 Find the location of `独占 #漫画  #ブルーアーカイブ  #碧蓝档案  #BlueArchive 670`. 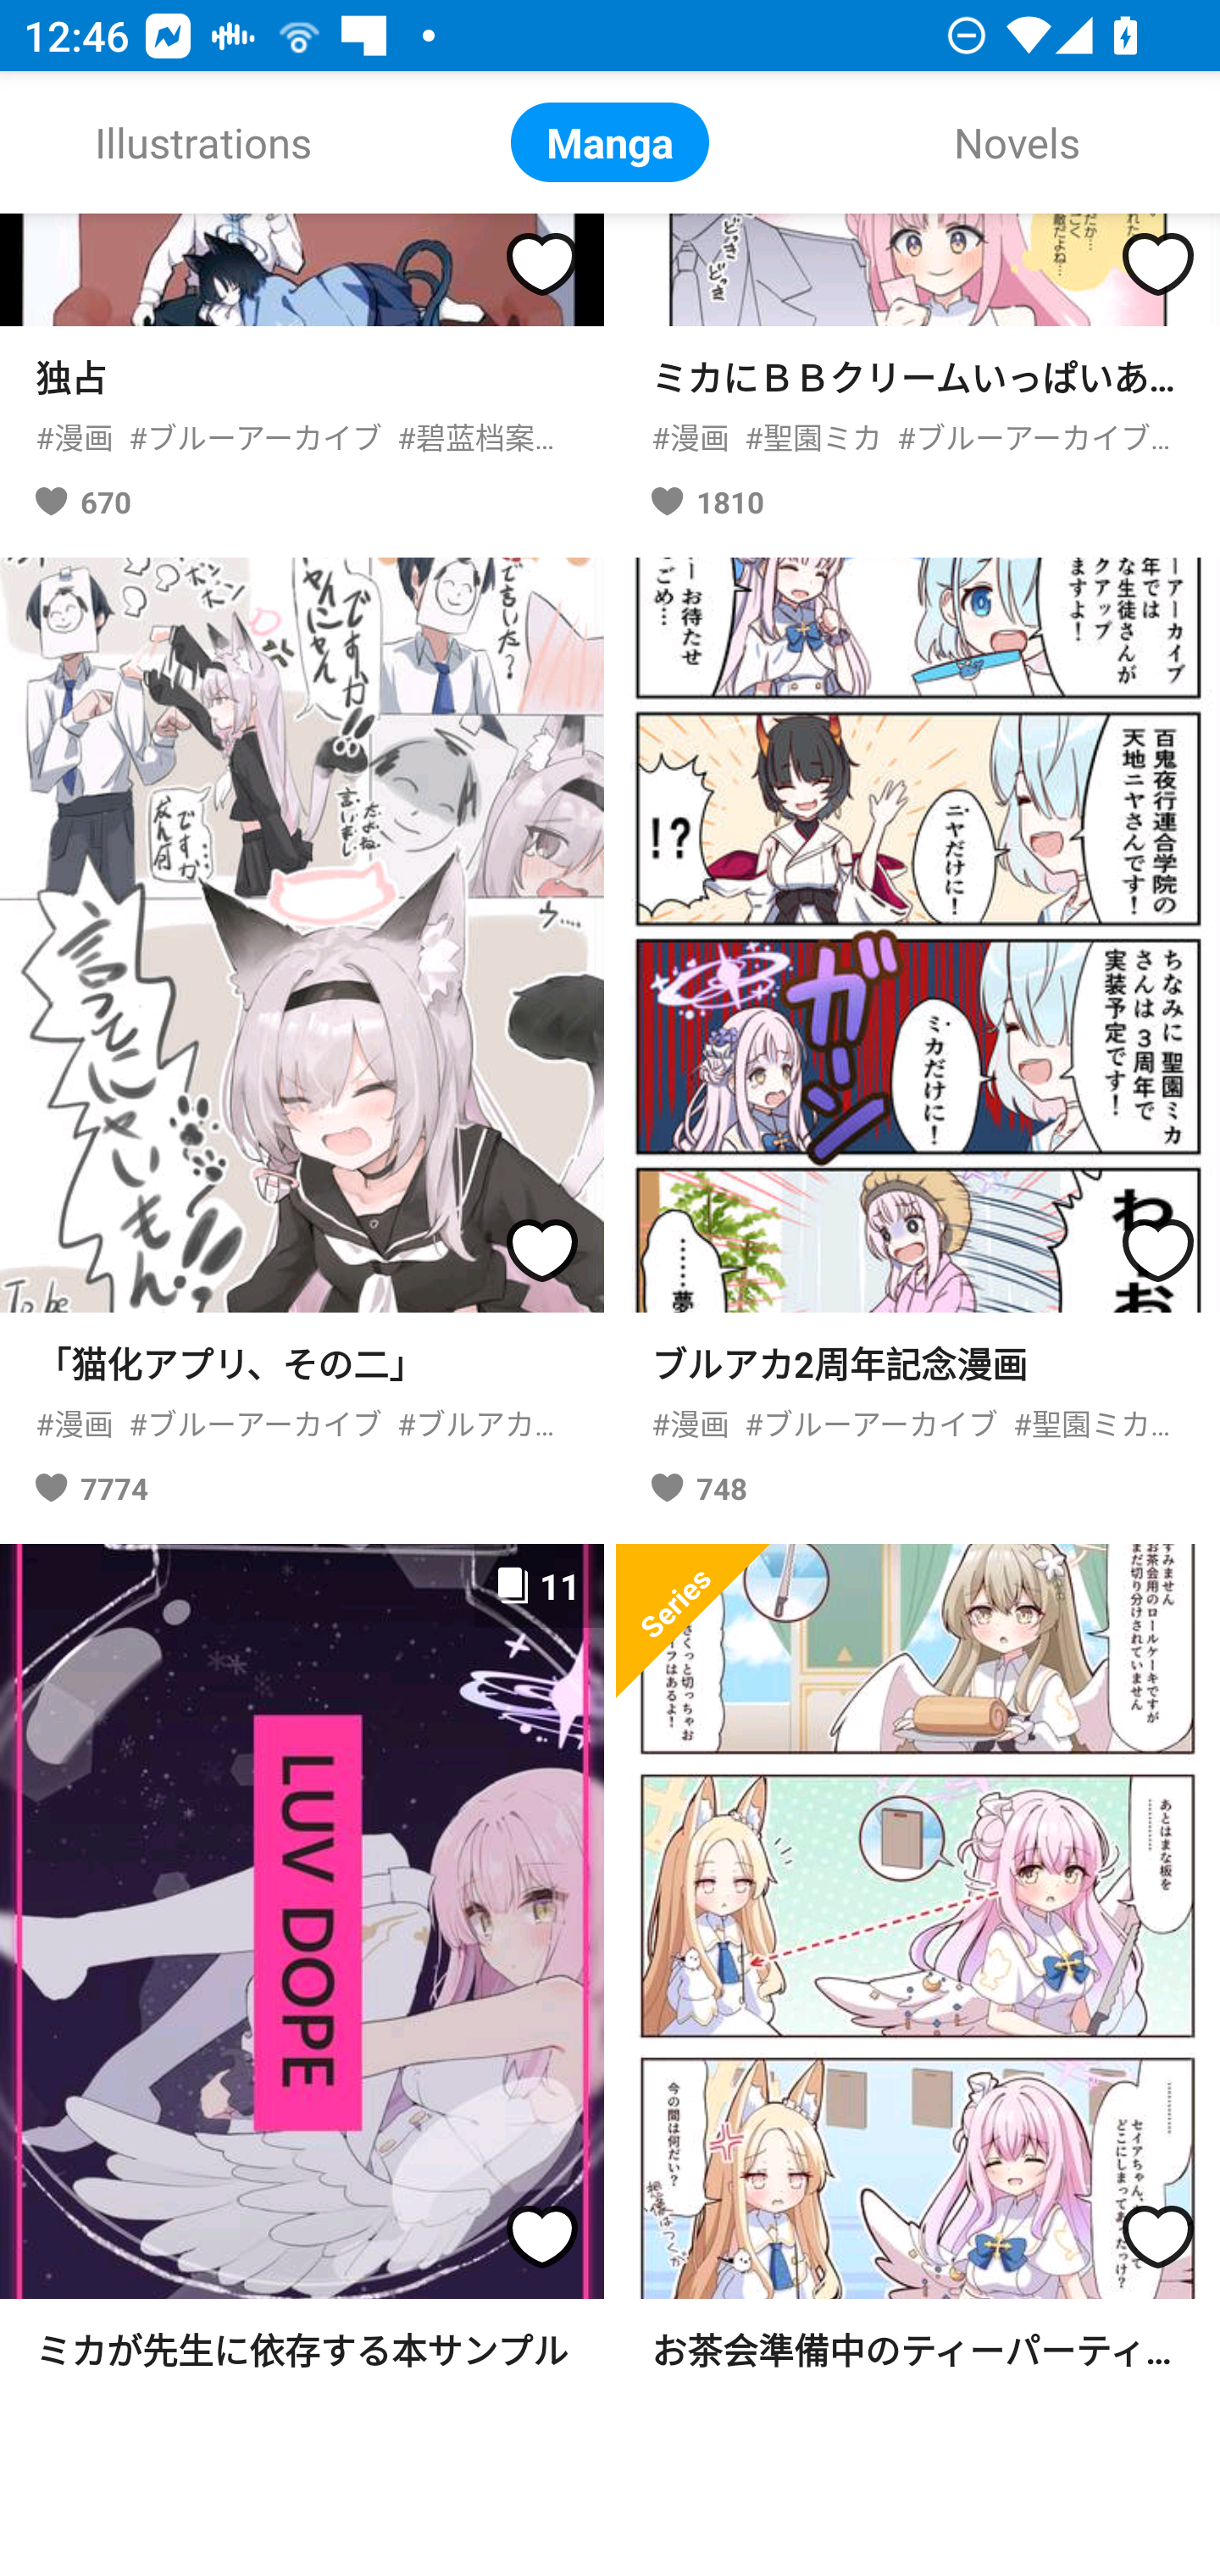

独占 #漫画  #ブルーアーカイブ  #碧蓝档案  #BlueArchive 670 is located at coordinates (302, 380).